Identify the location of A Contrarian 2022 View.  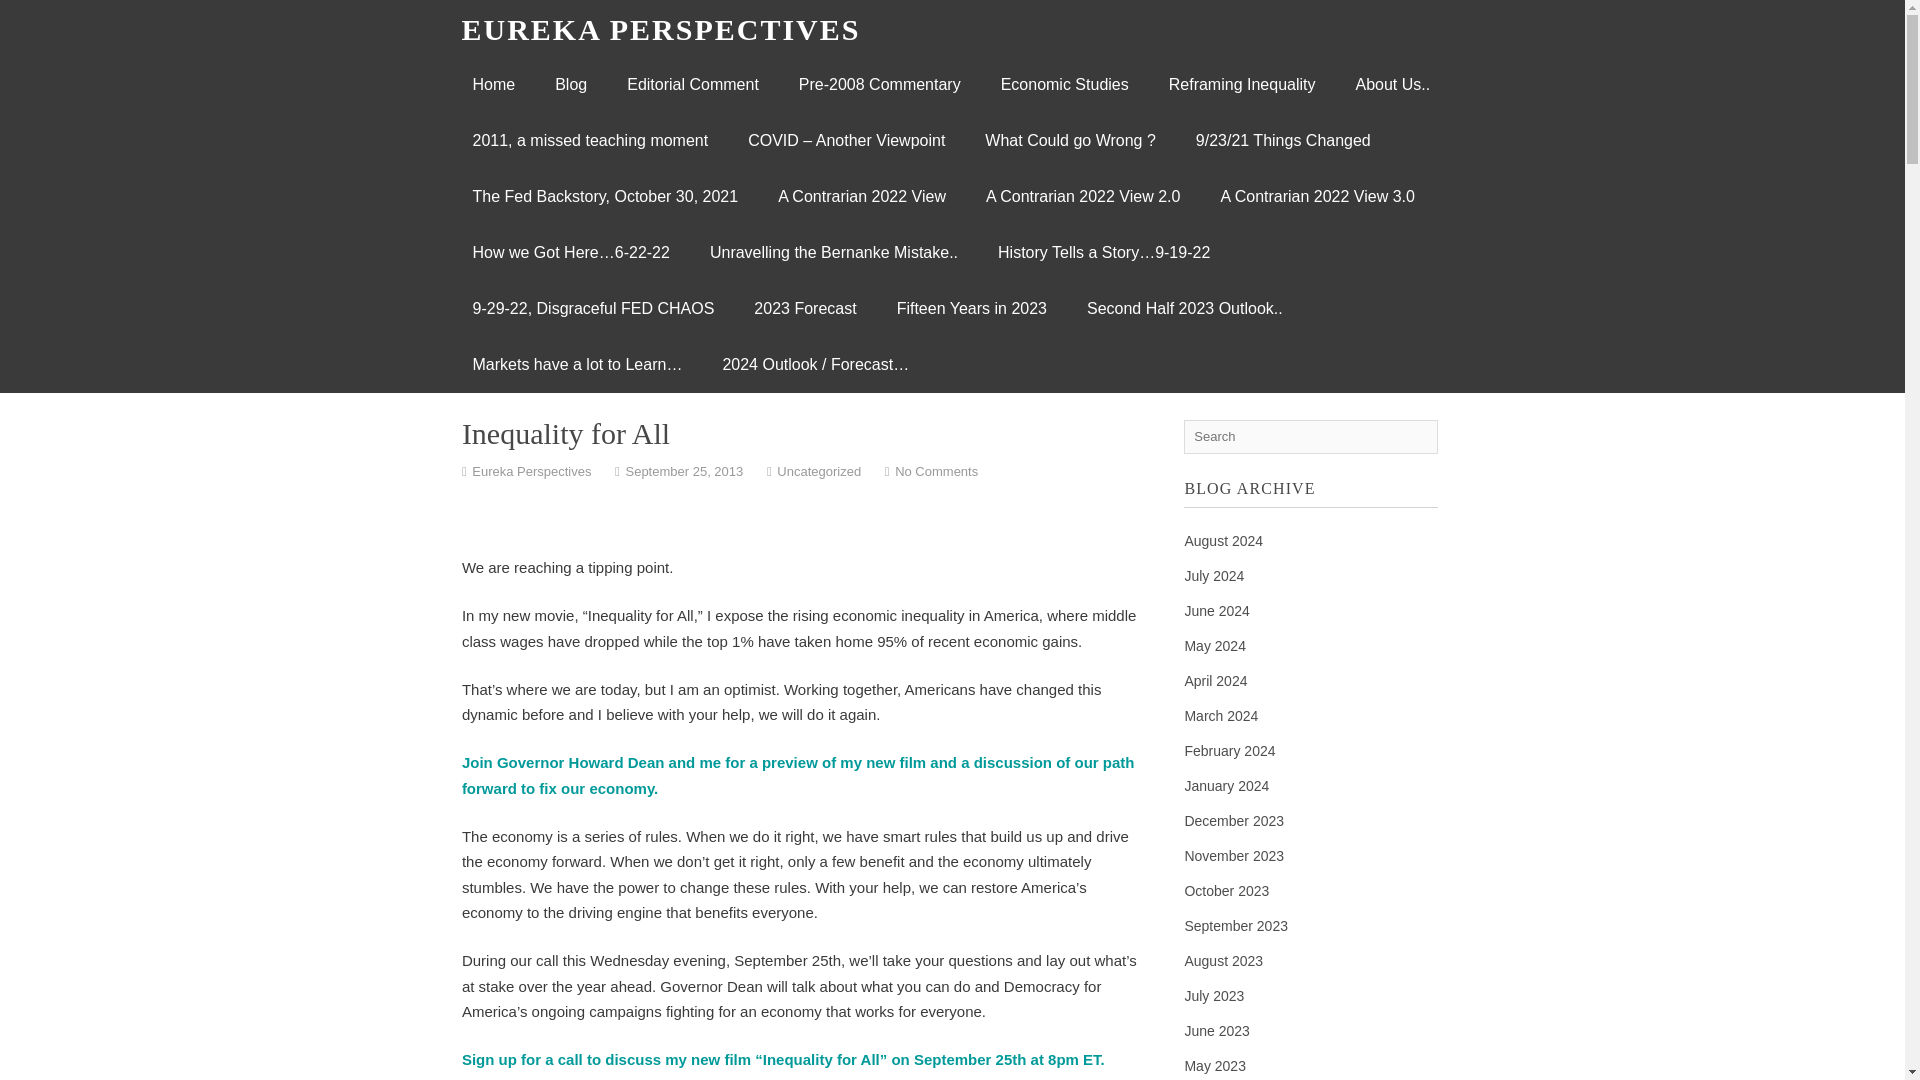
(862, 196).